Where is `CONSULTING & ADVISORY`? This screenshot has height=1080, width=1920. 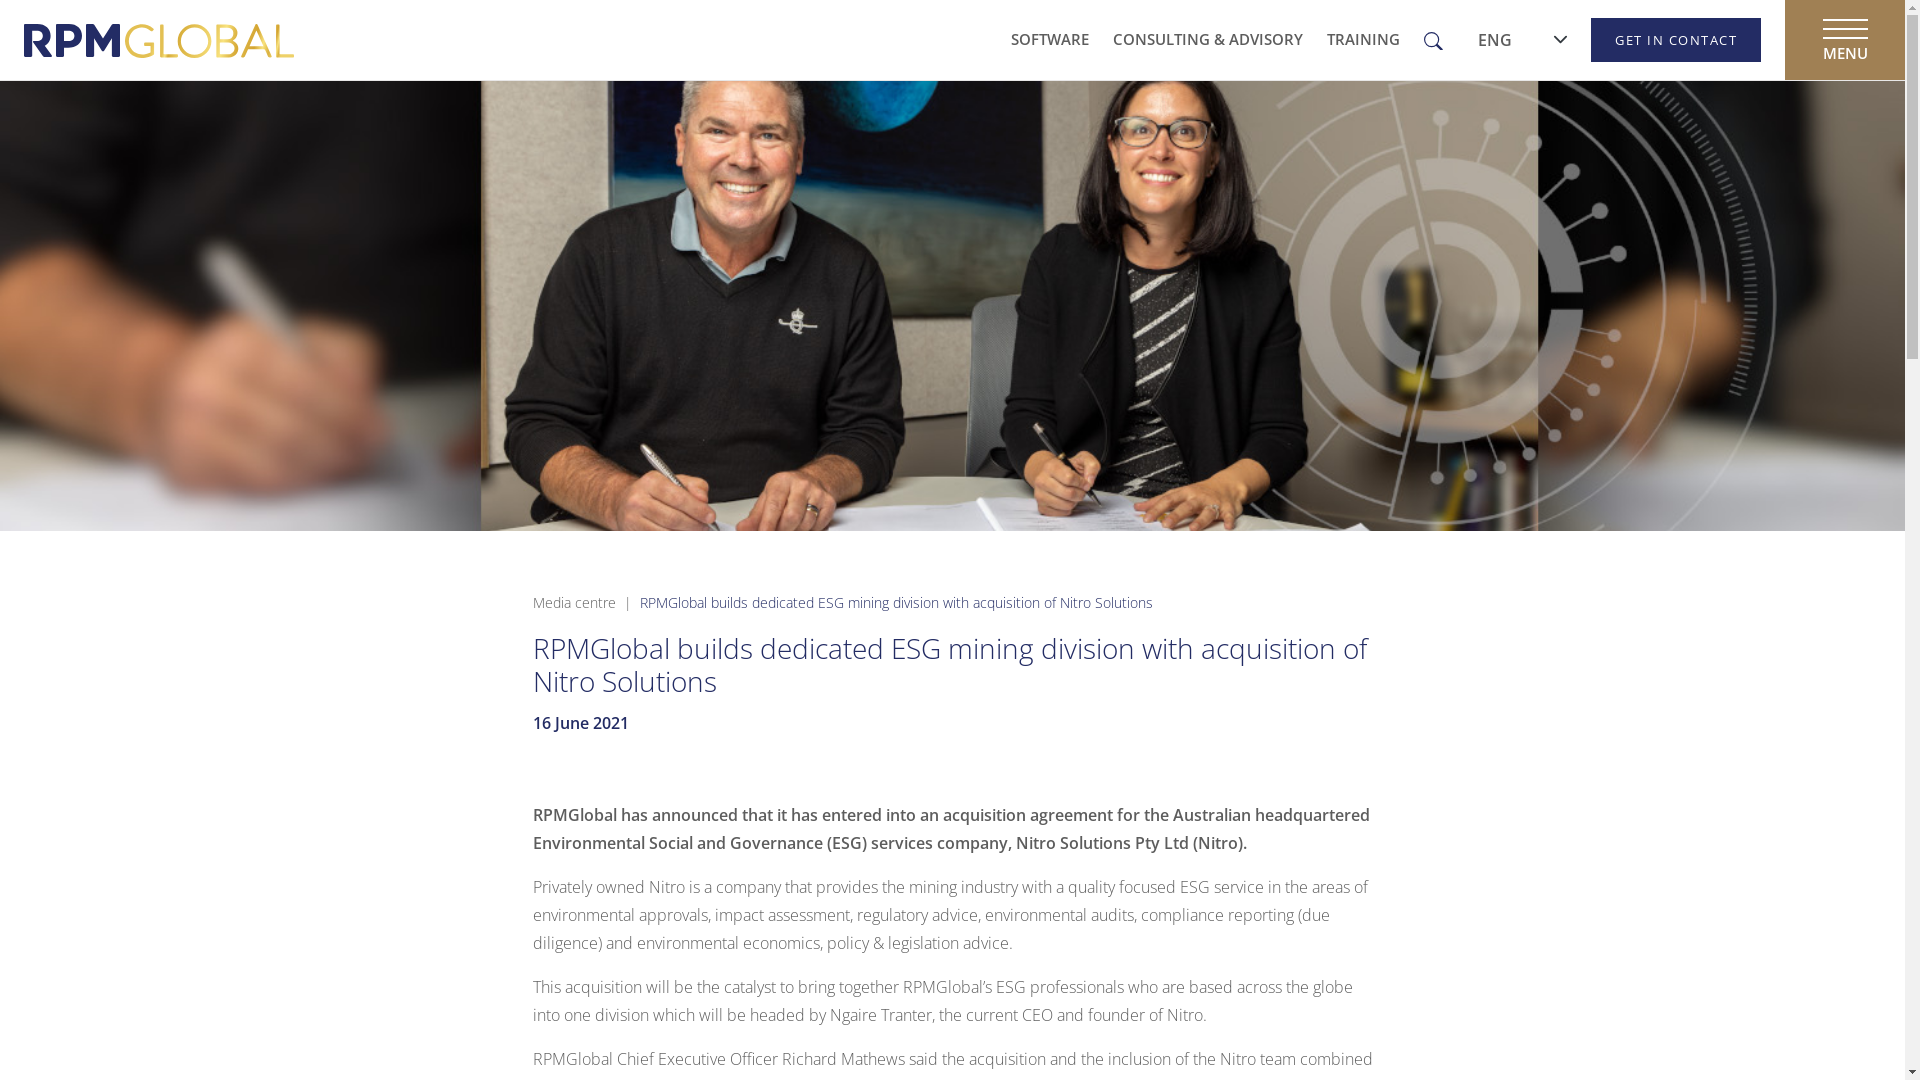
CONSULTING & ADVISORY is located at coordinates (1208, 39).